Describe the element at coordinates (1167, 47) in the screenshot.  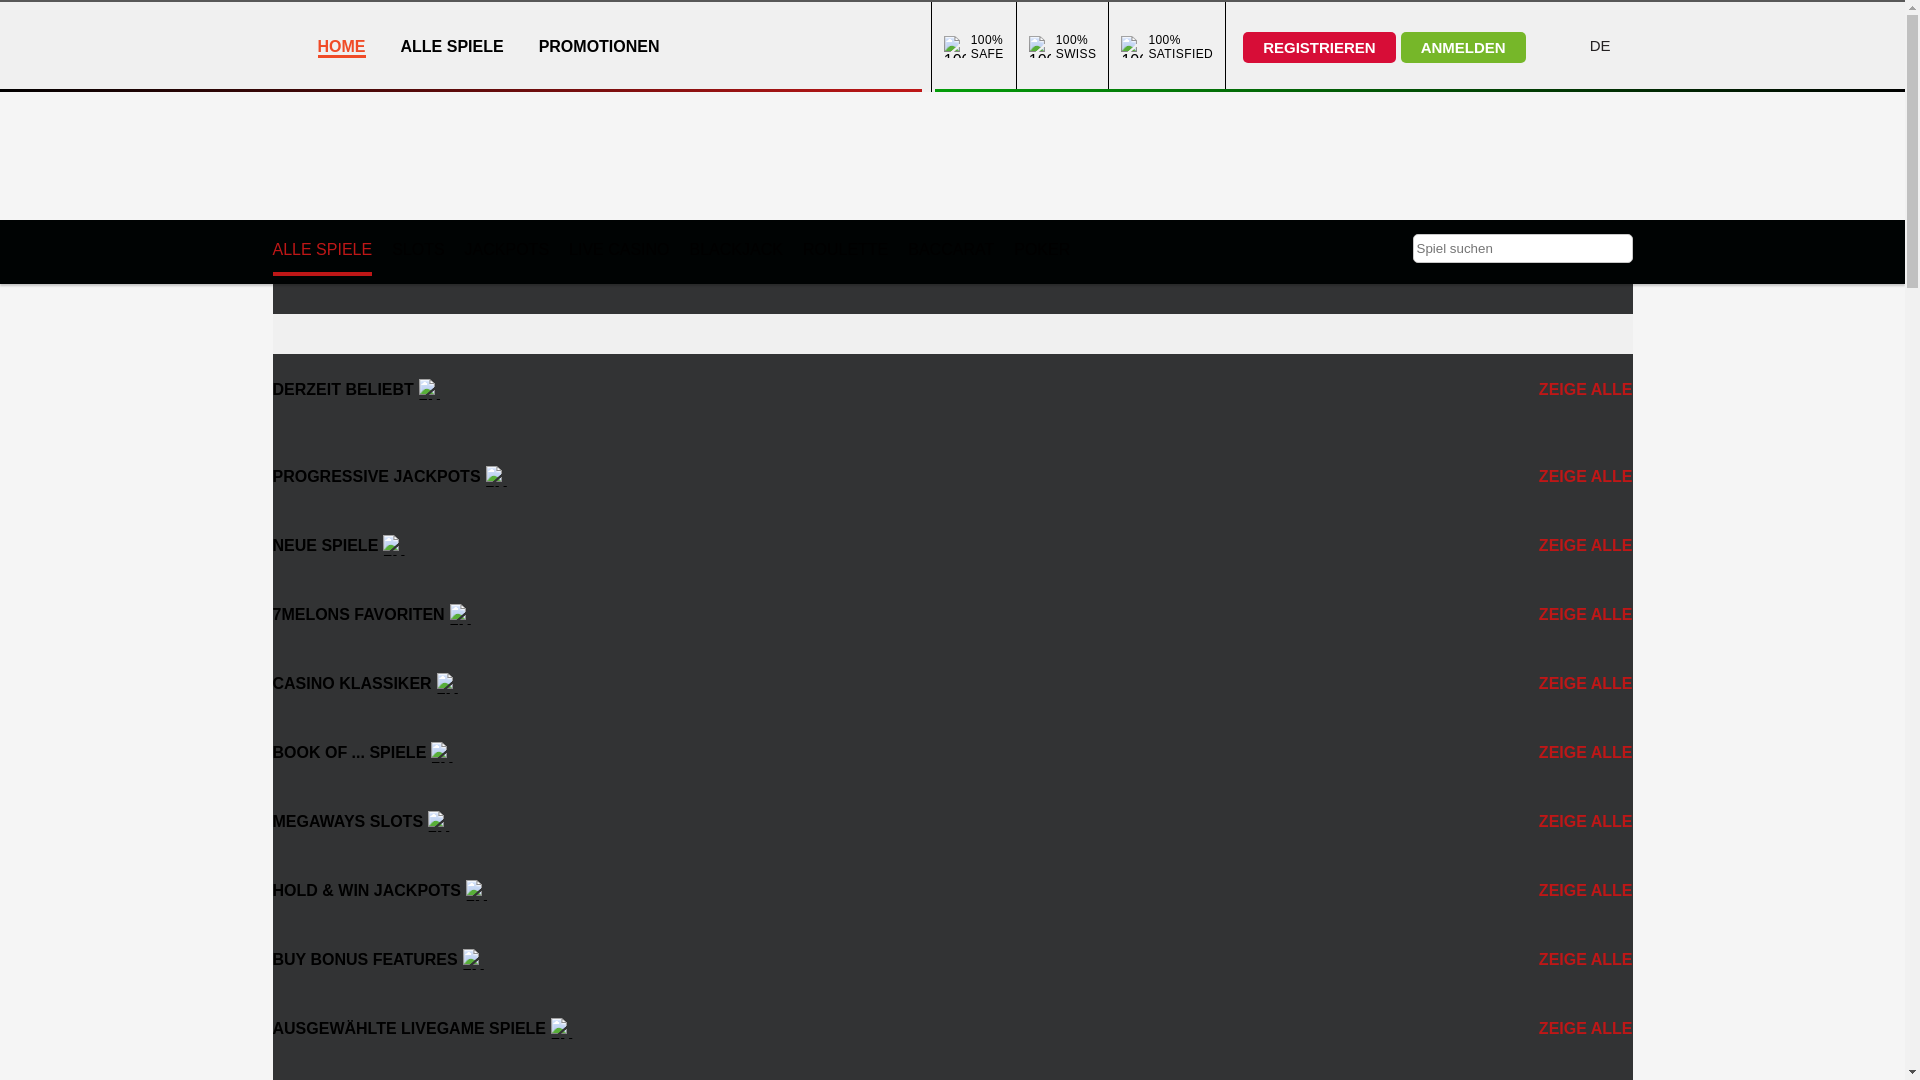
I see `100% SATISFIED` at that location.